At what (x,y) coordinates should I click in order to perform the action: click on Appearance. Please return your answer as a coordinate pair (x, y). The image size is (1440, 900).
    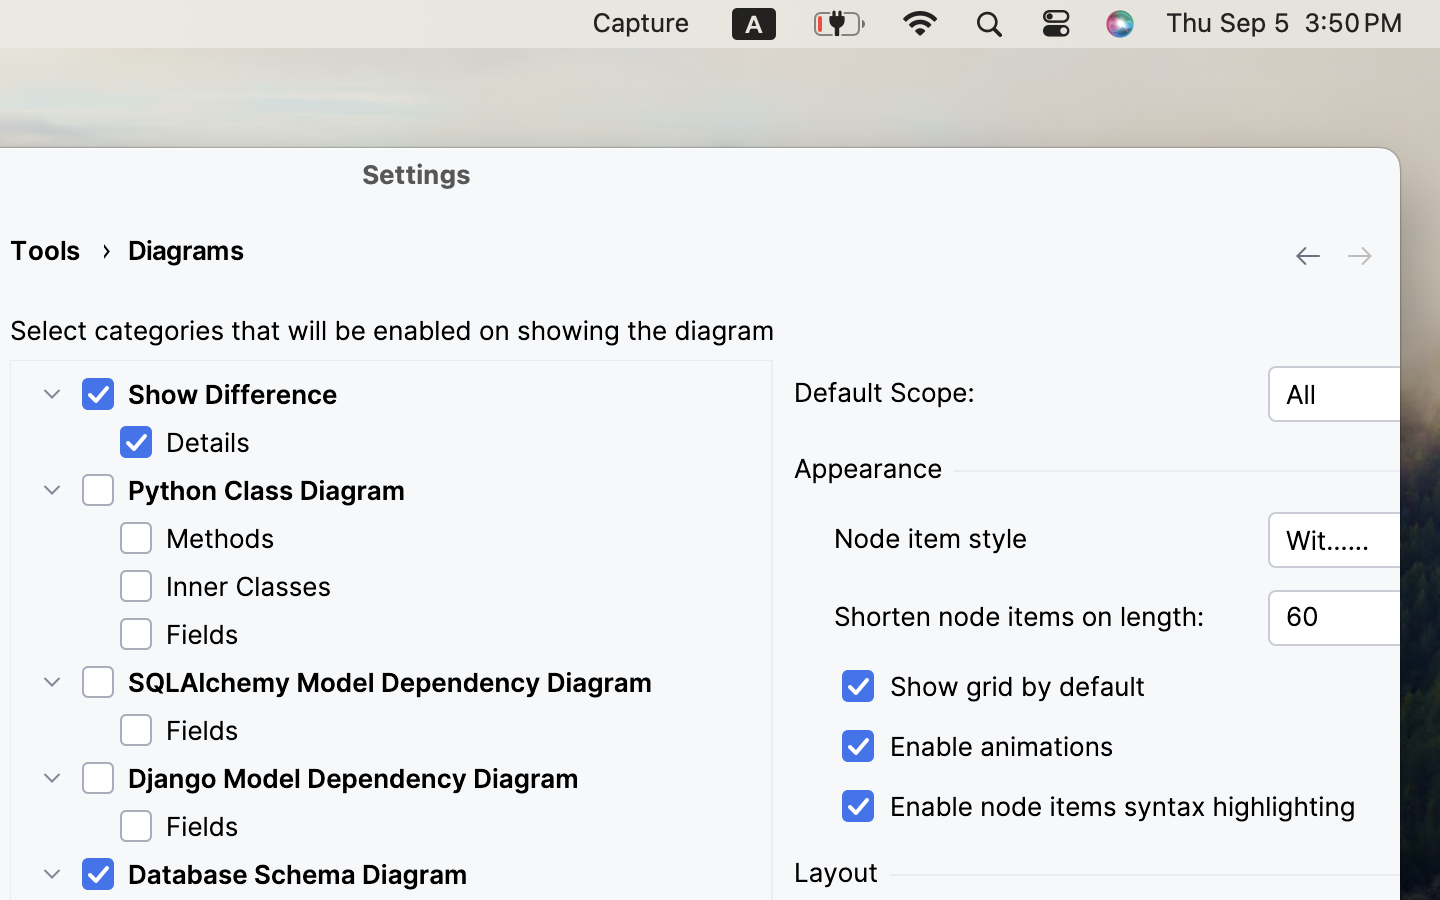
    Looking at the image, I should click on (868, 469).